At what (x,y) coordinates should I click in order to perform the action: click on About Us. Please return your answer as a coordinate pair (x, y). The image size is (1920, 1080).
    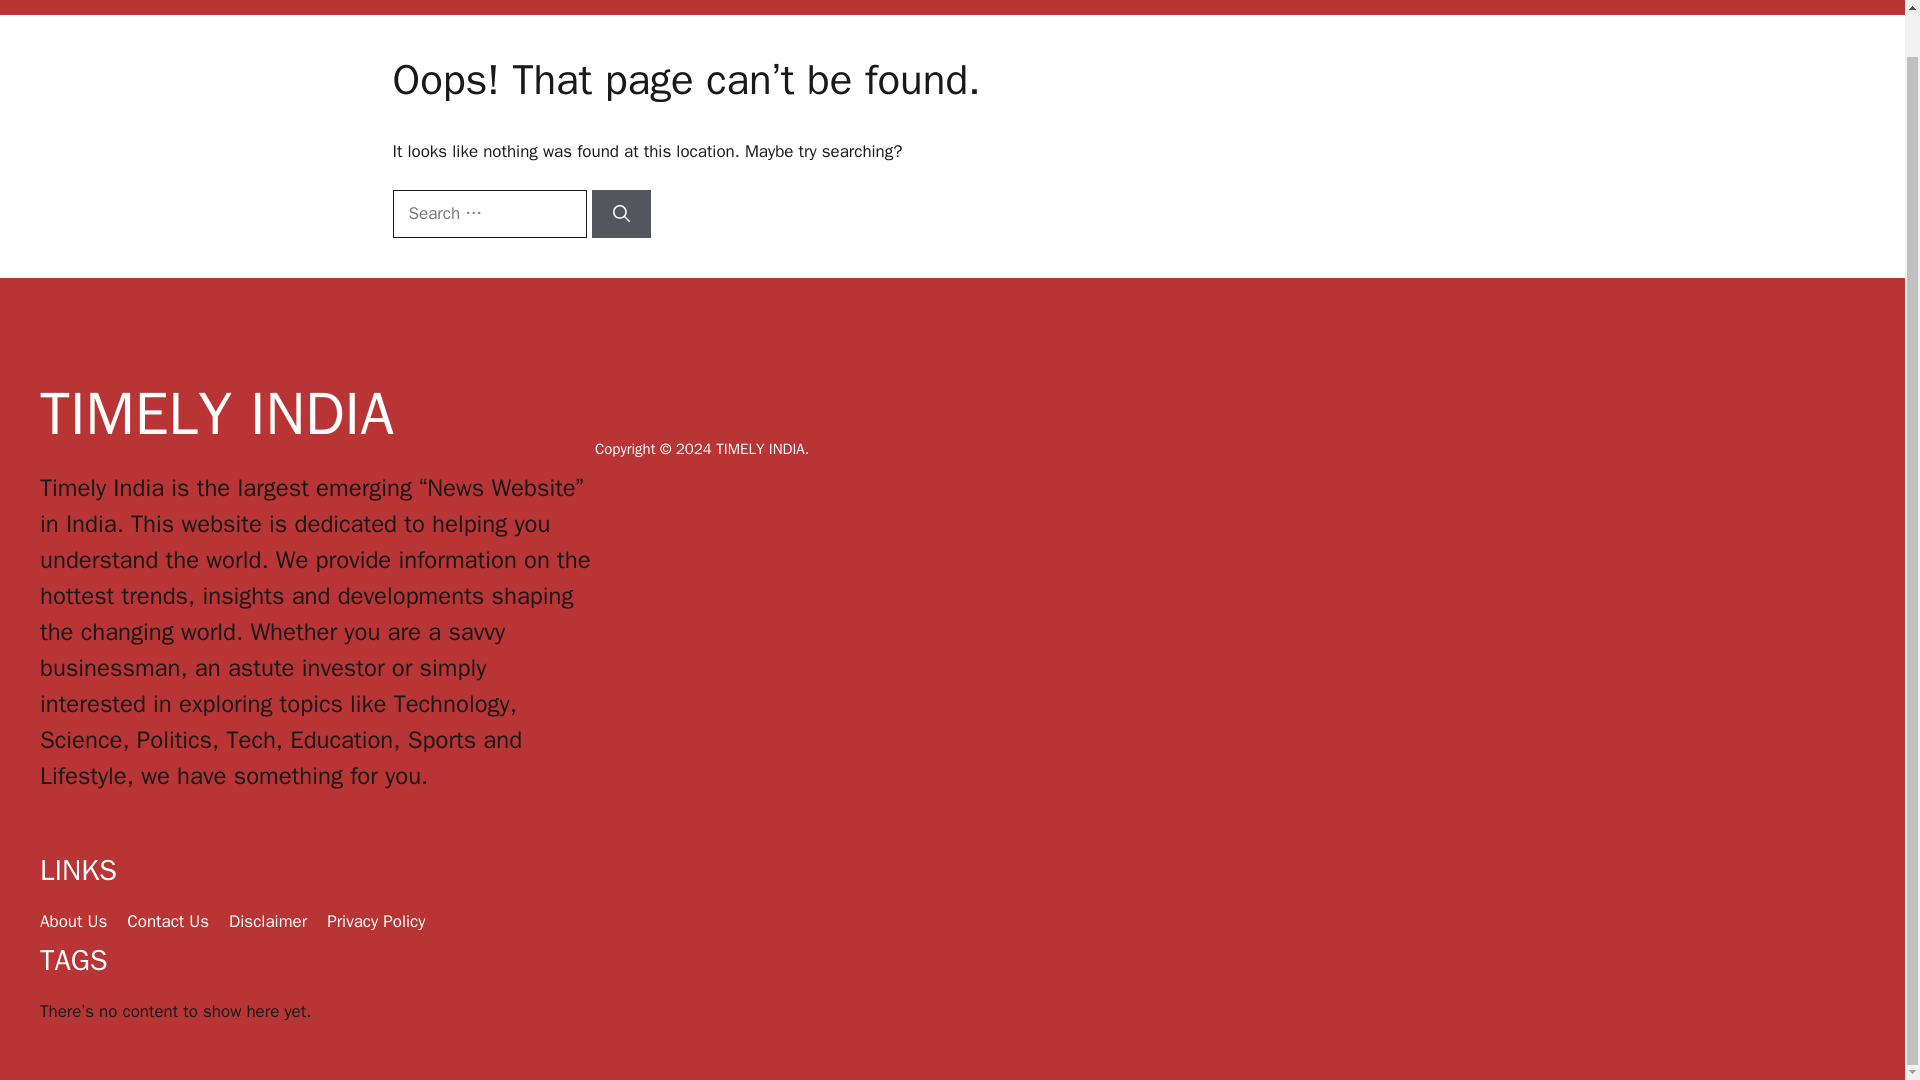
    Looking at the image, I should click on (74, 922).